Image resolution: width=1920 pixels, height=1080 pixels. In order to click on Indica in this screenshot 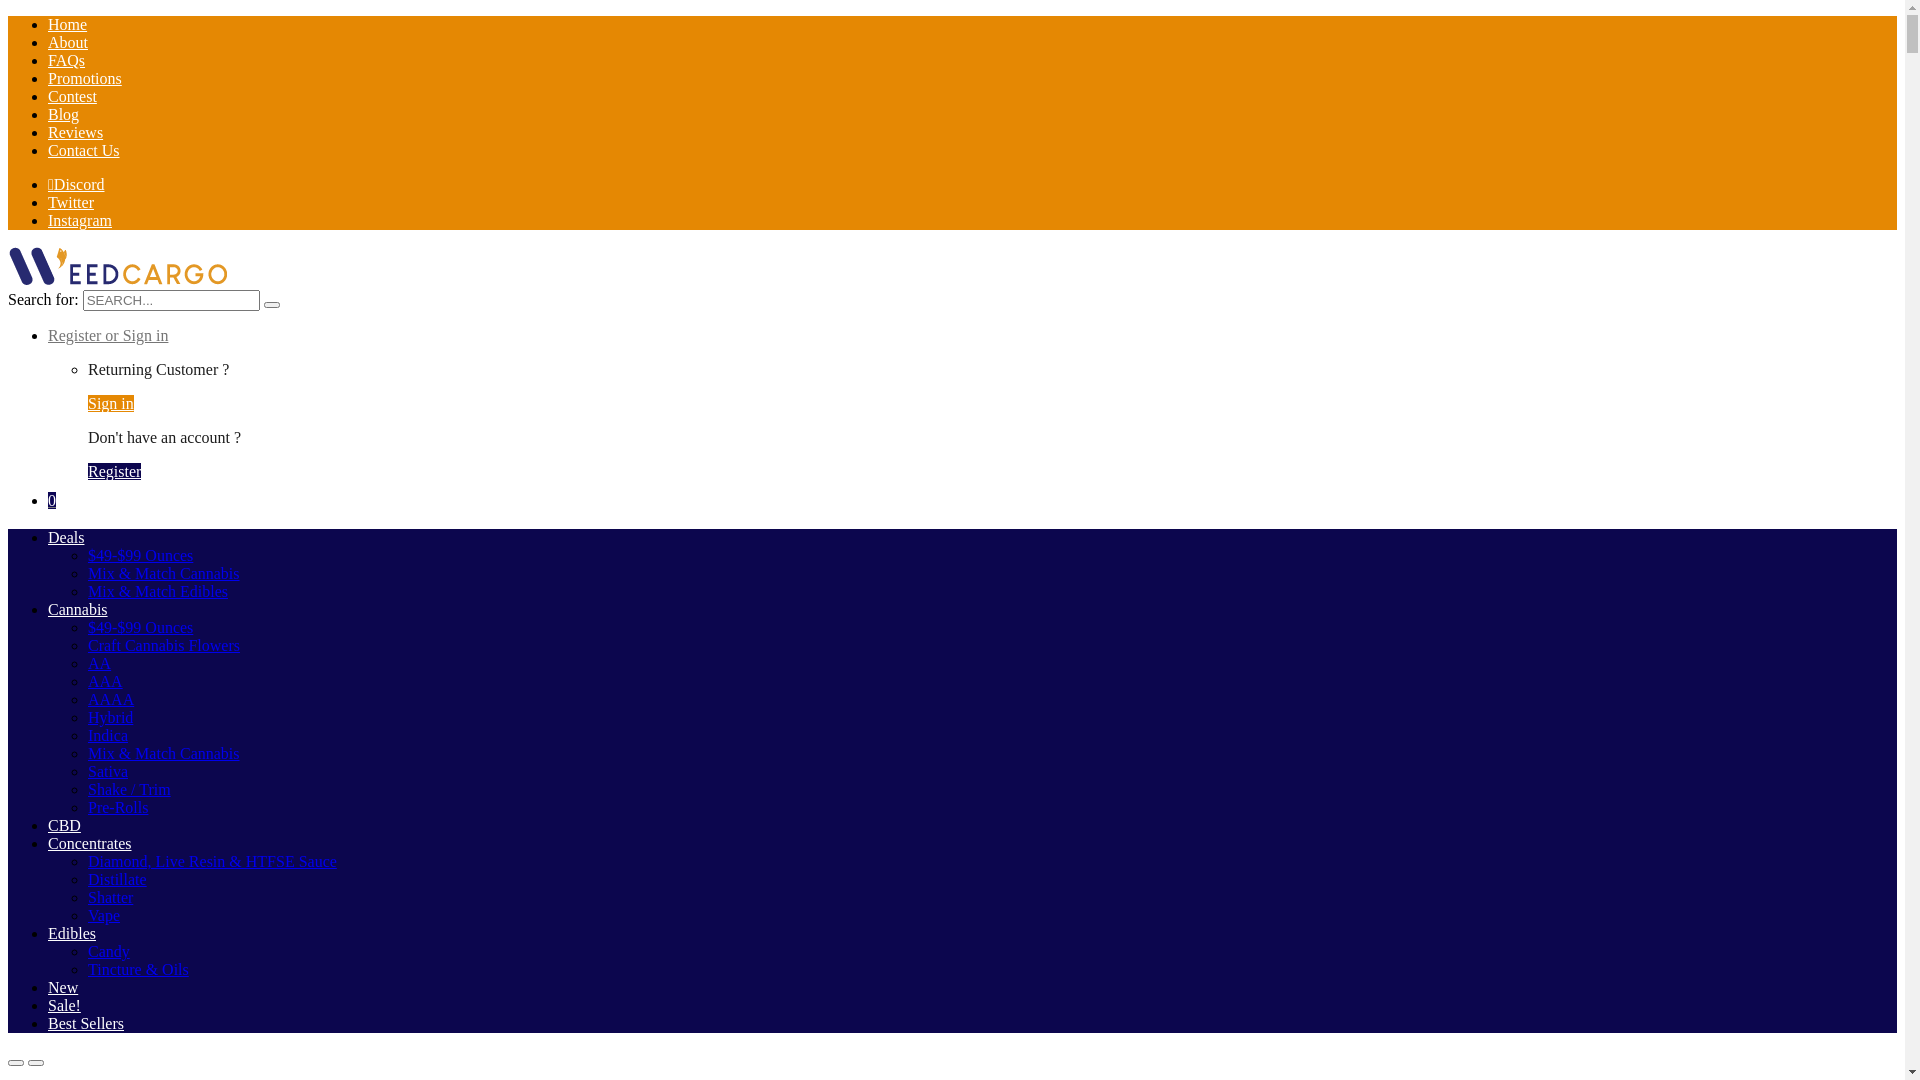, I will do `click(108, 736)`.